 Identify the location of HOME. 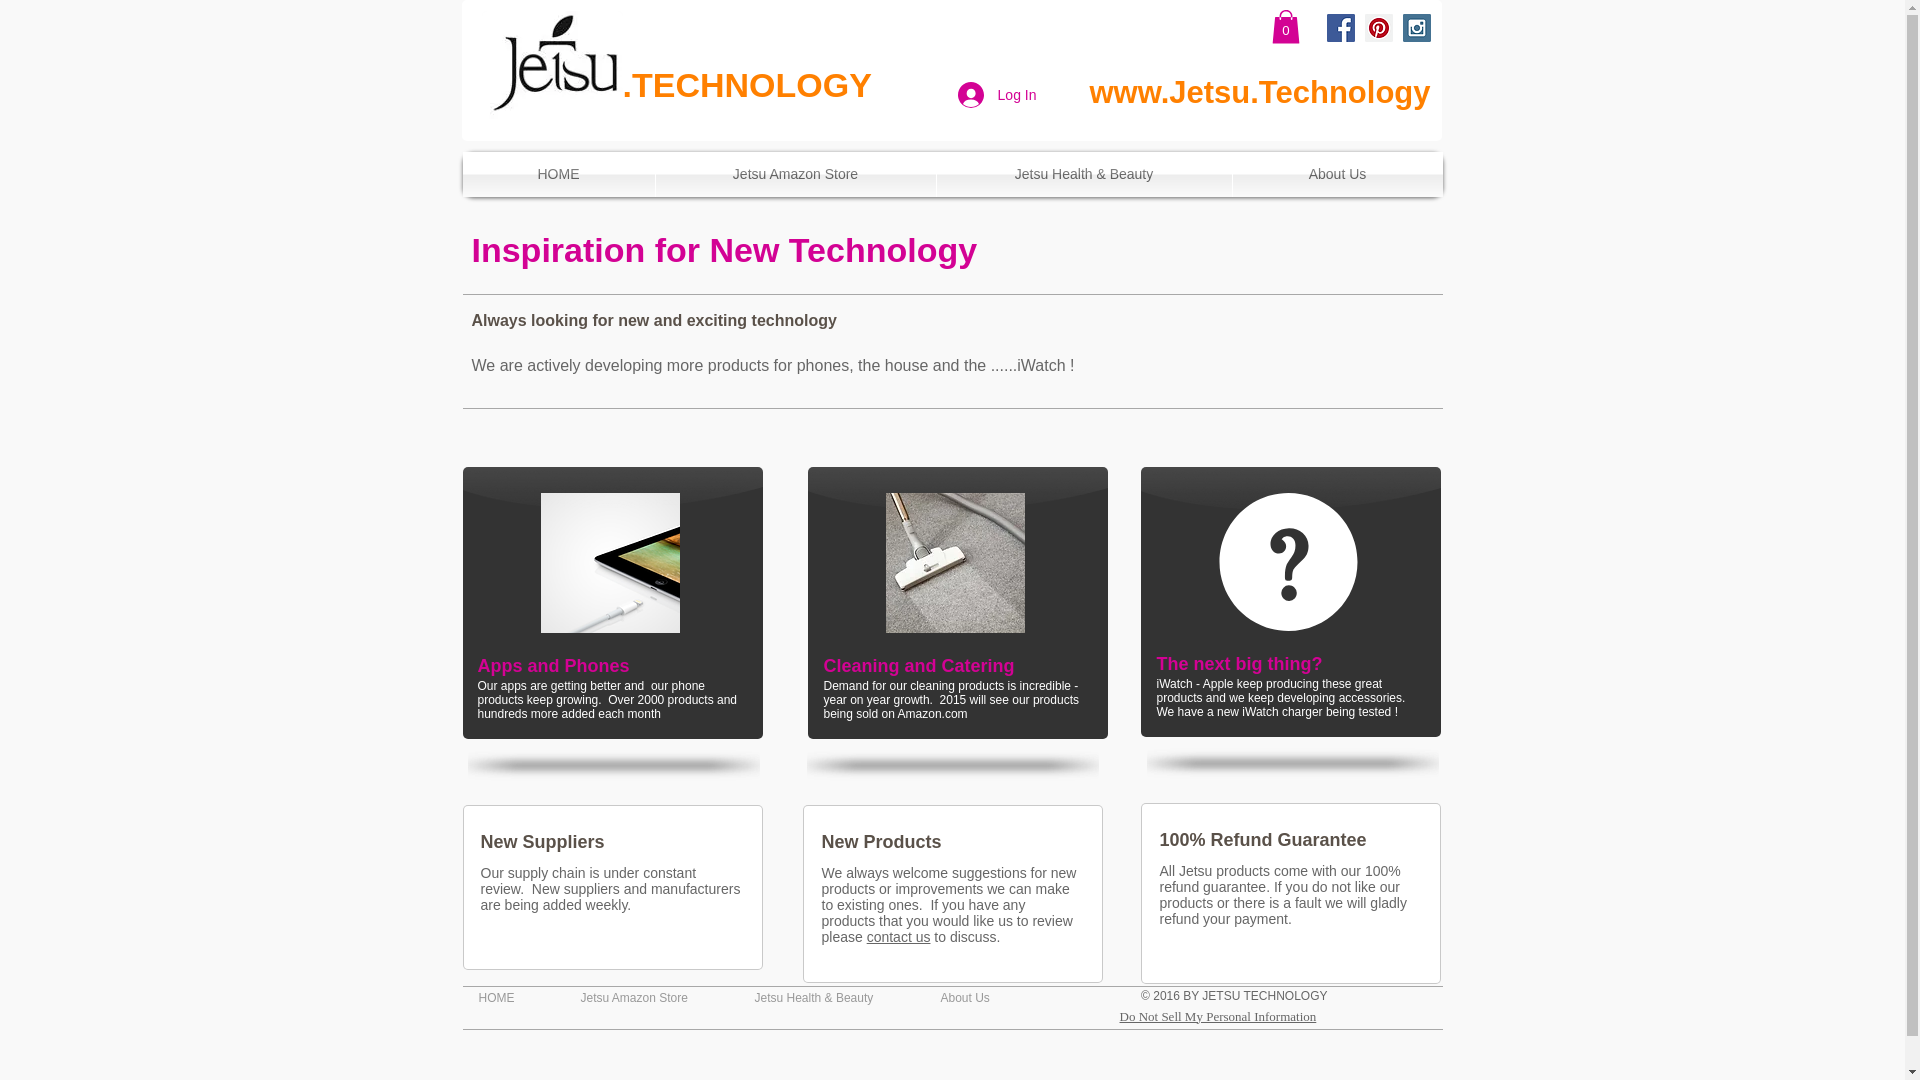
(558, 174).